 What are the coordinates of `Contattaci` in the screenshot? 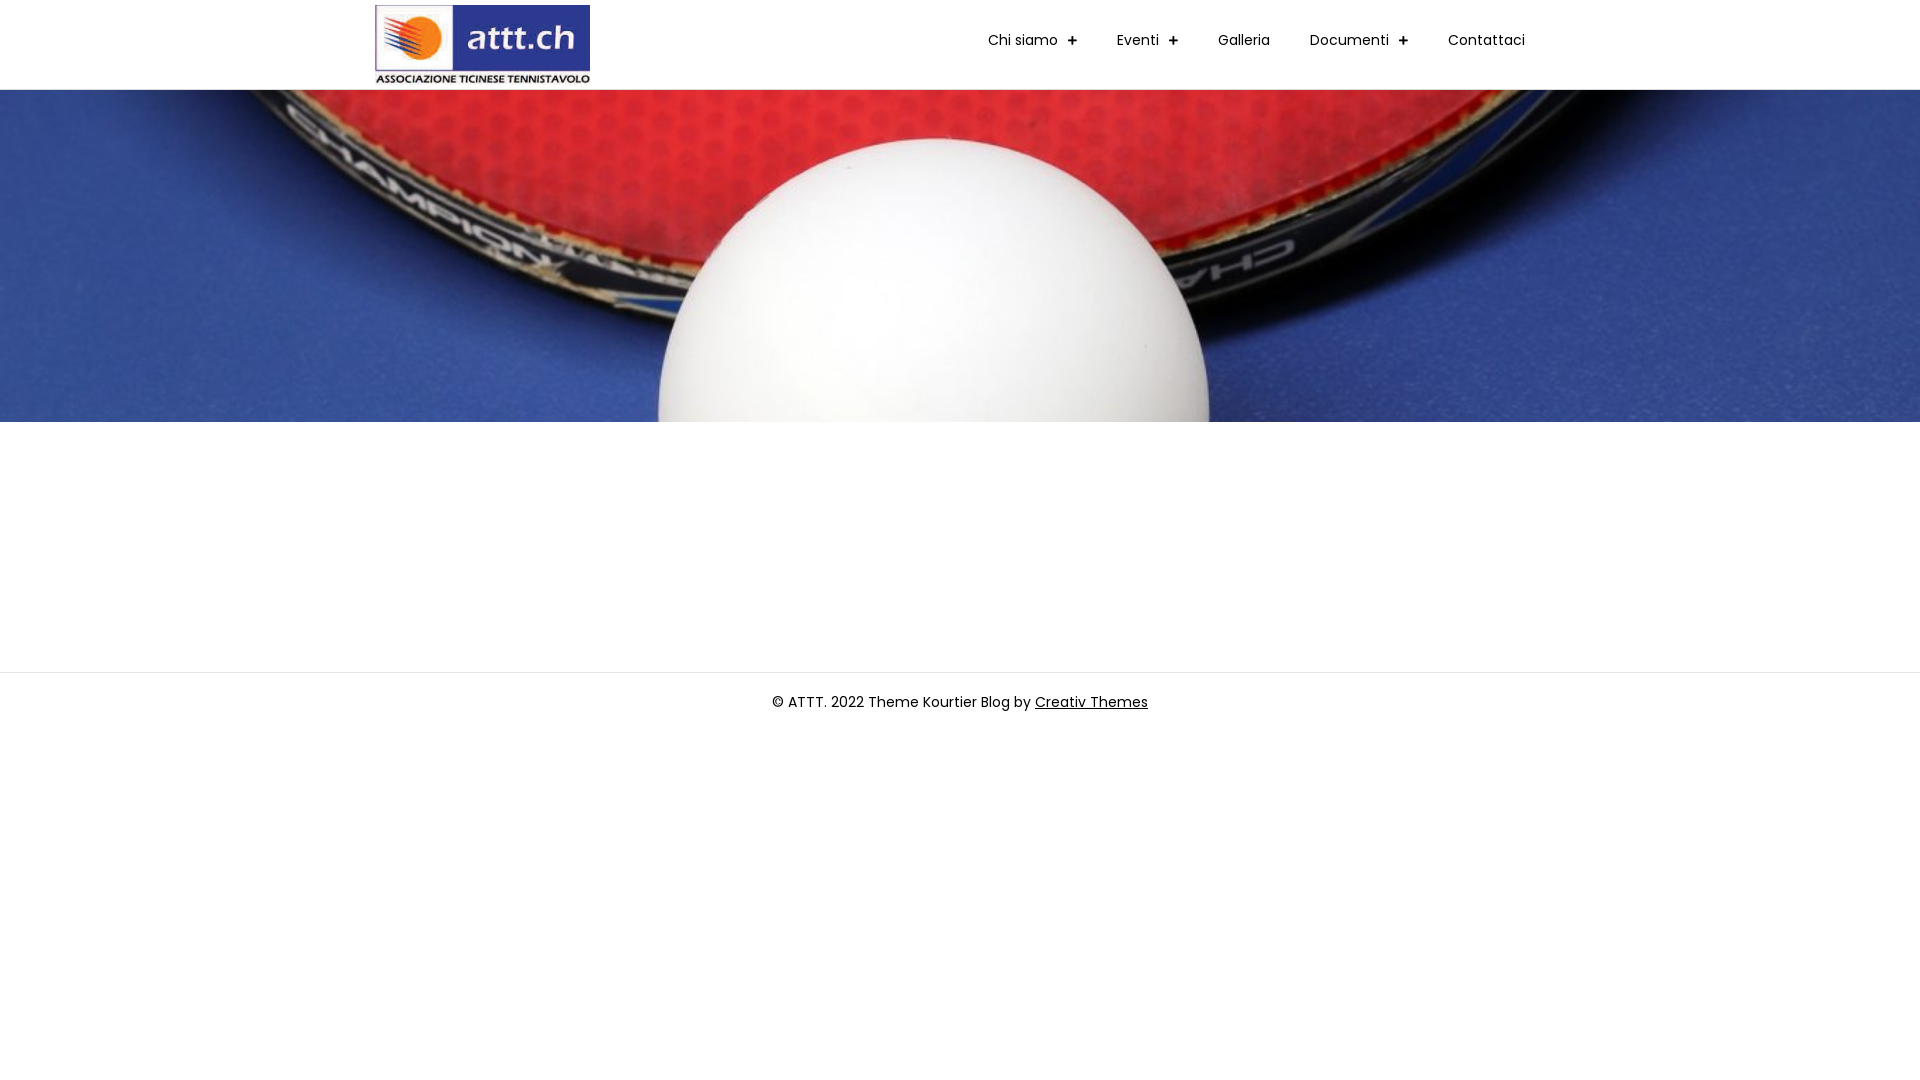 It's located at (1486, 40).